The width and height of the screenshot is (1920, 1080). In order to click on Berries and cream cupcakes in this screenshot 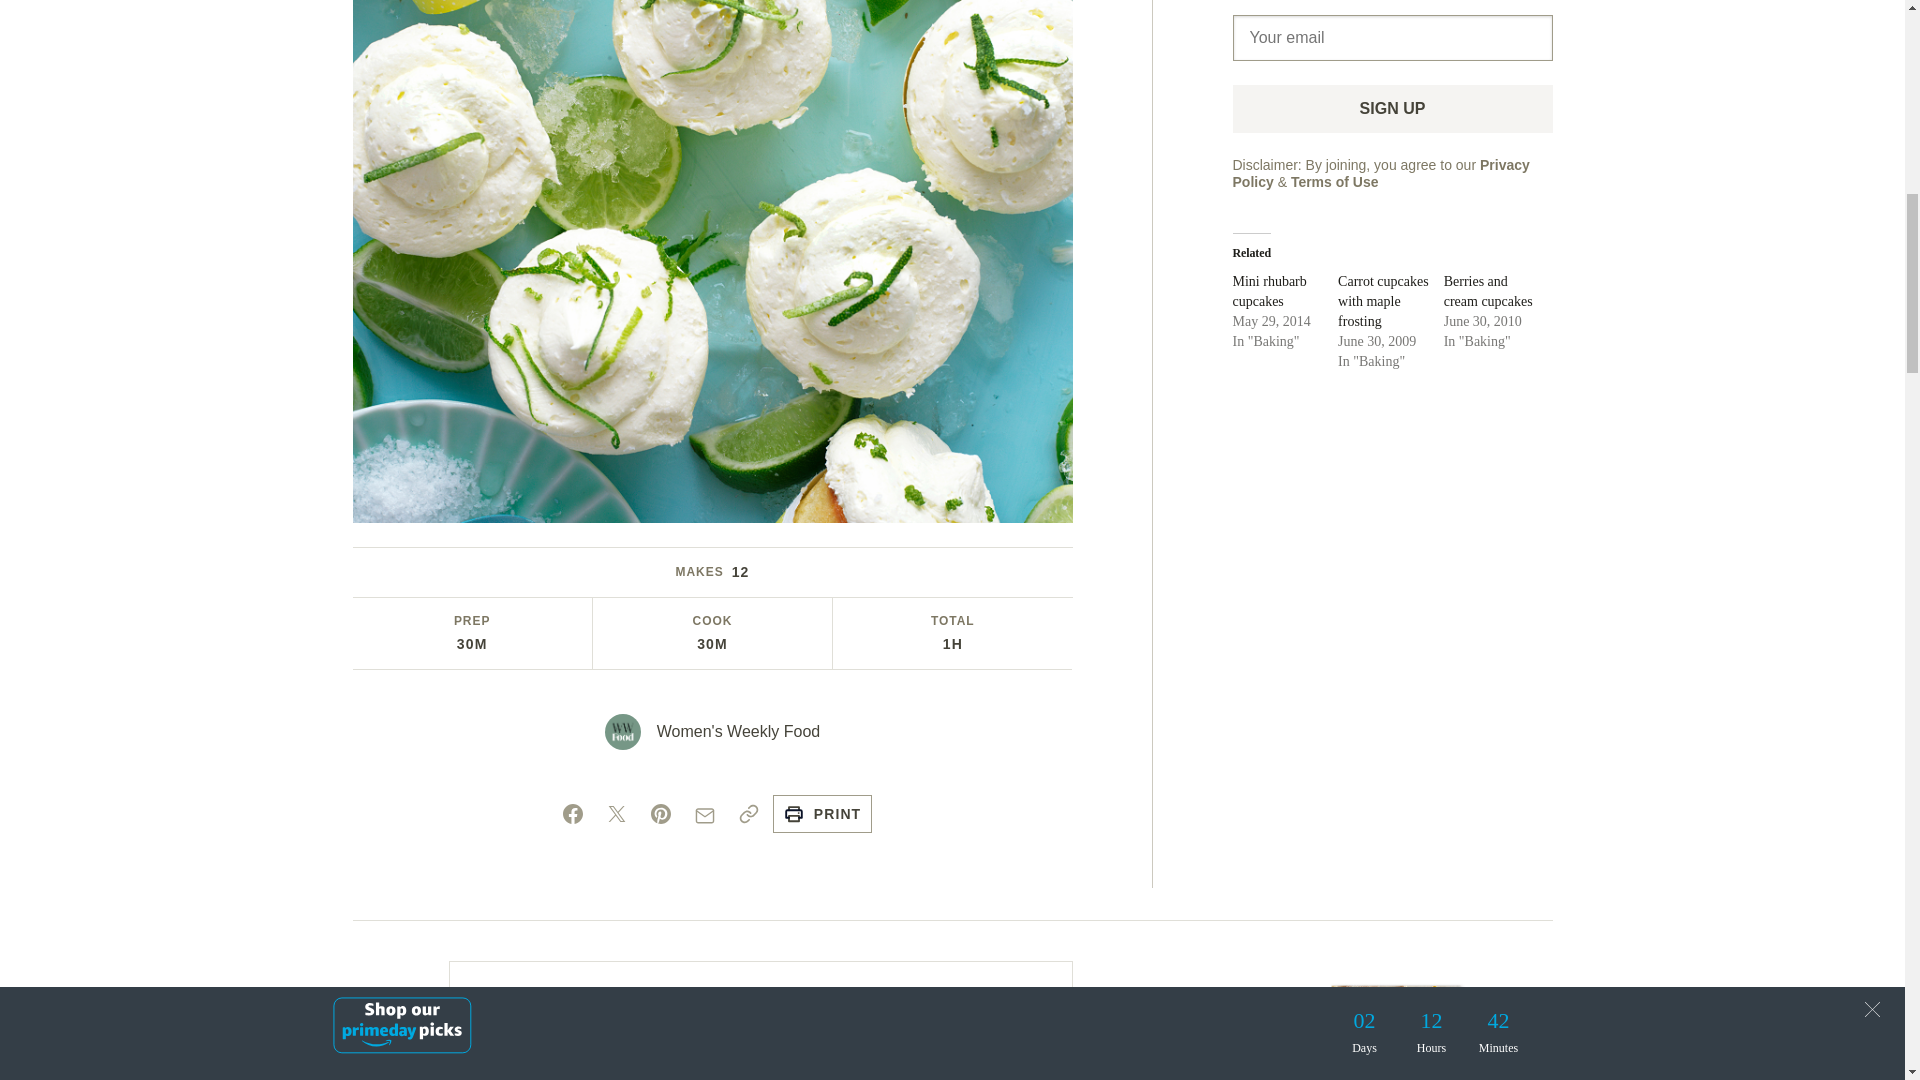, I will do `click(1488, 291)`.